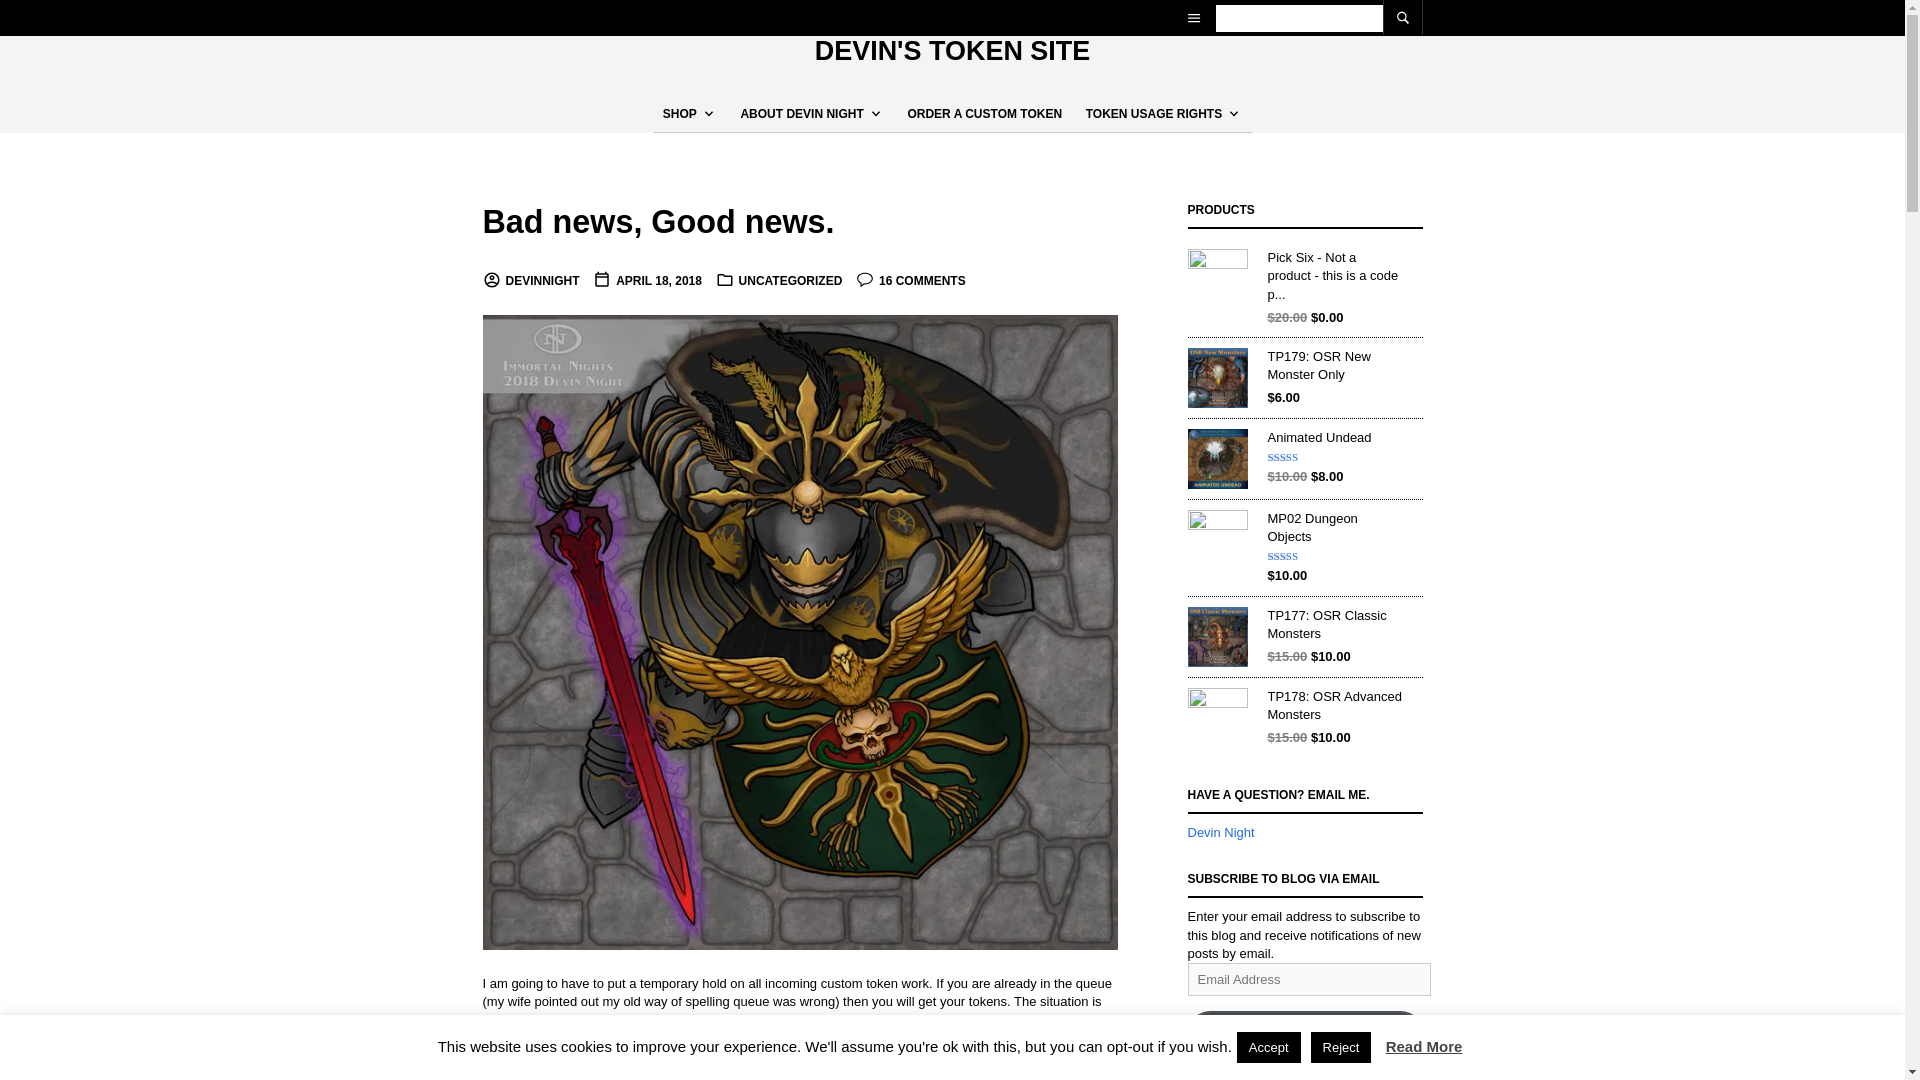  What do you see at coordinates (684, 114) in the screenshot?
I see `SHOP` at bounding box center [684, 114].